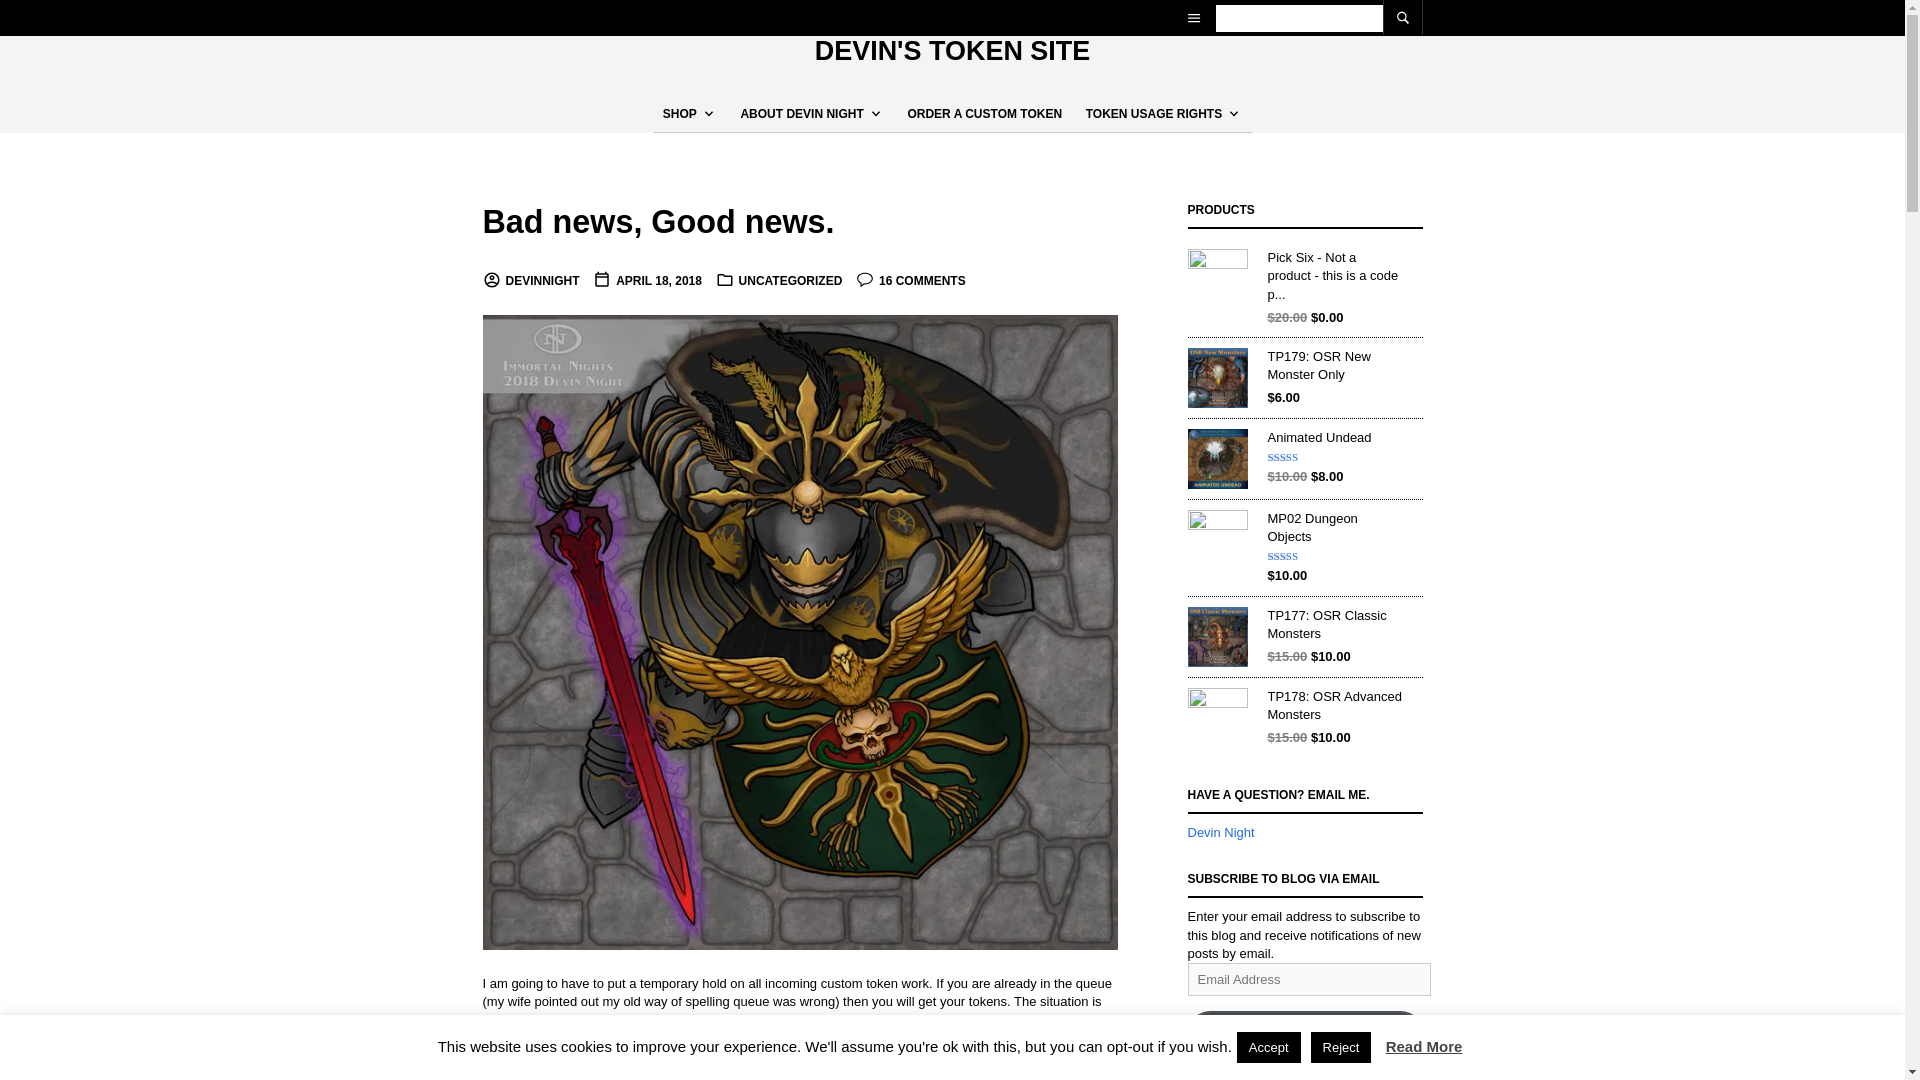  What do you see at coordinates (684, 114) in the screenshot?
I see `SHOP` at bounding box center [684, 114].